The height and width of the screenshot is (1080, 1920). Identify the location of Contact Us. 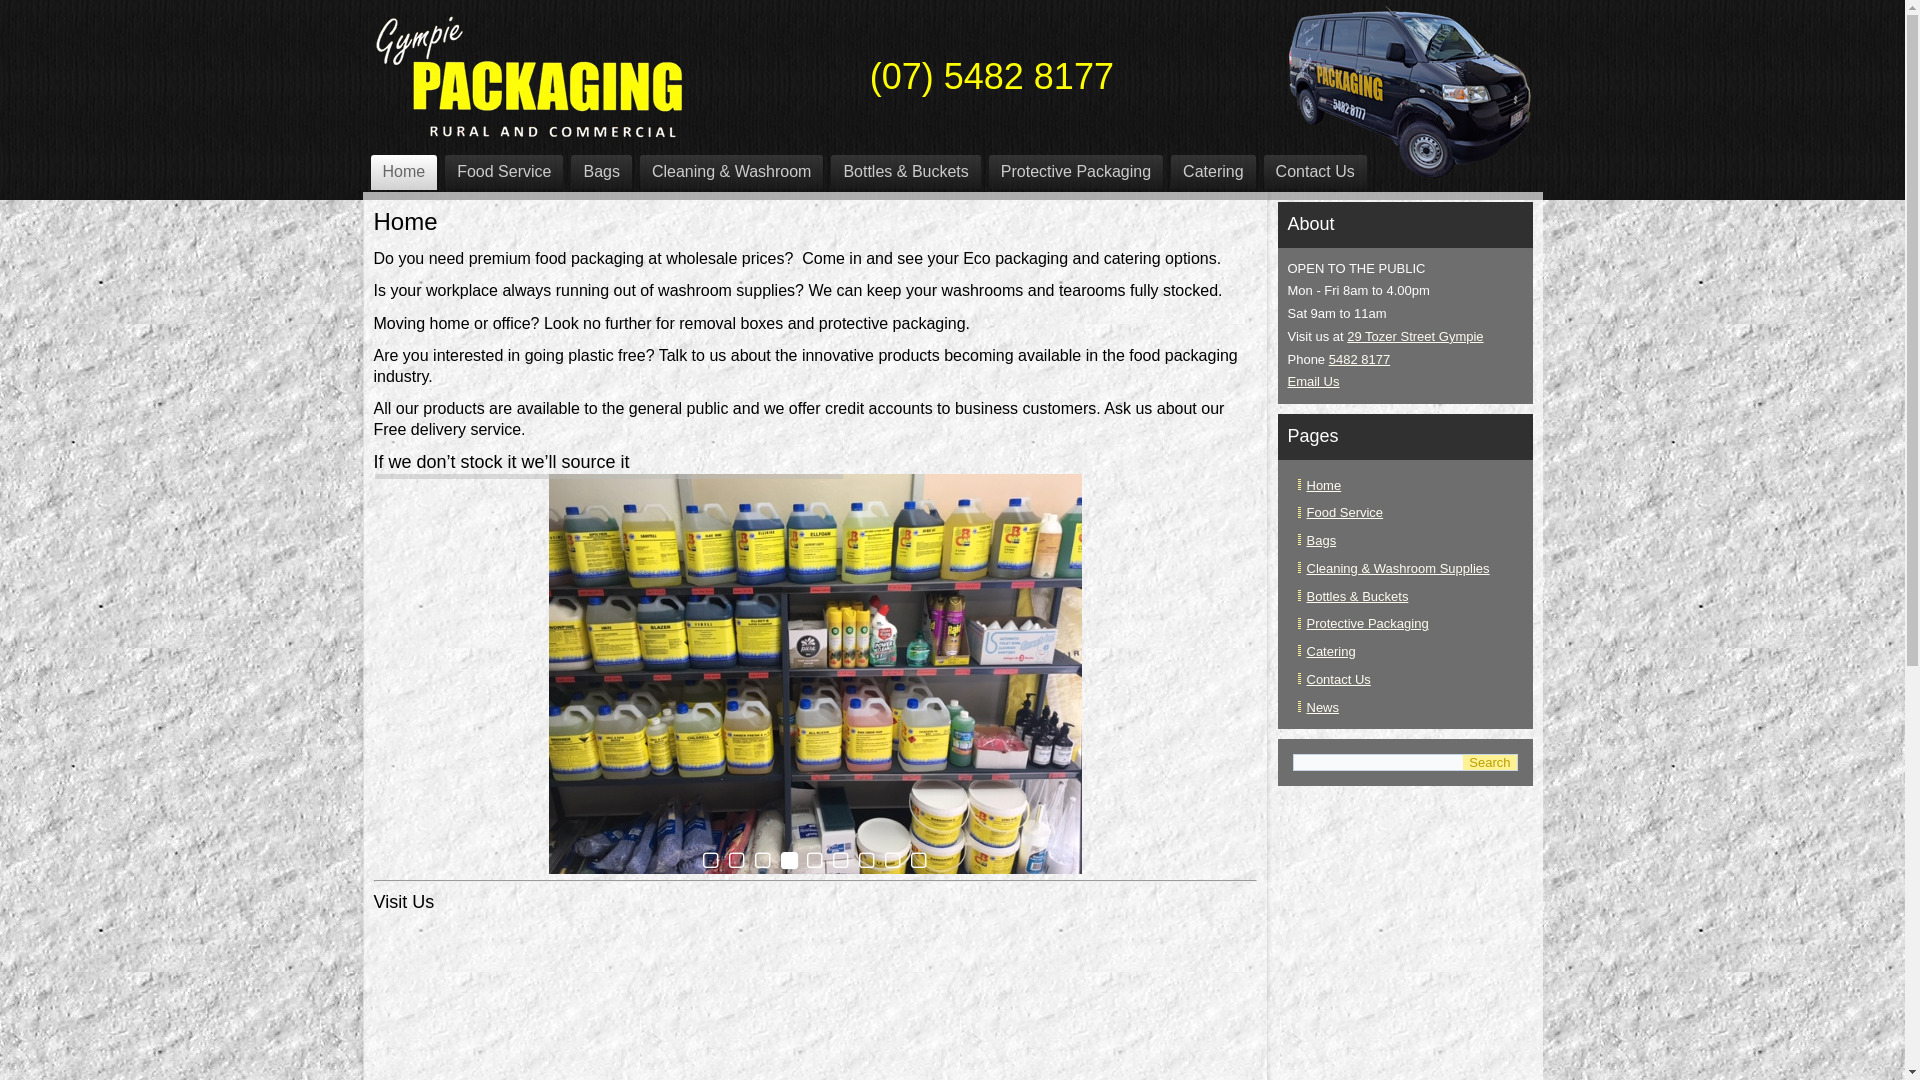
(1338, 680).